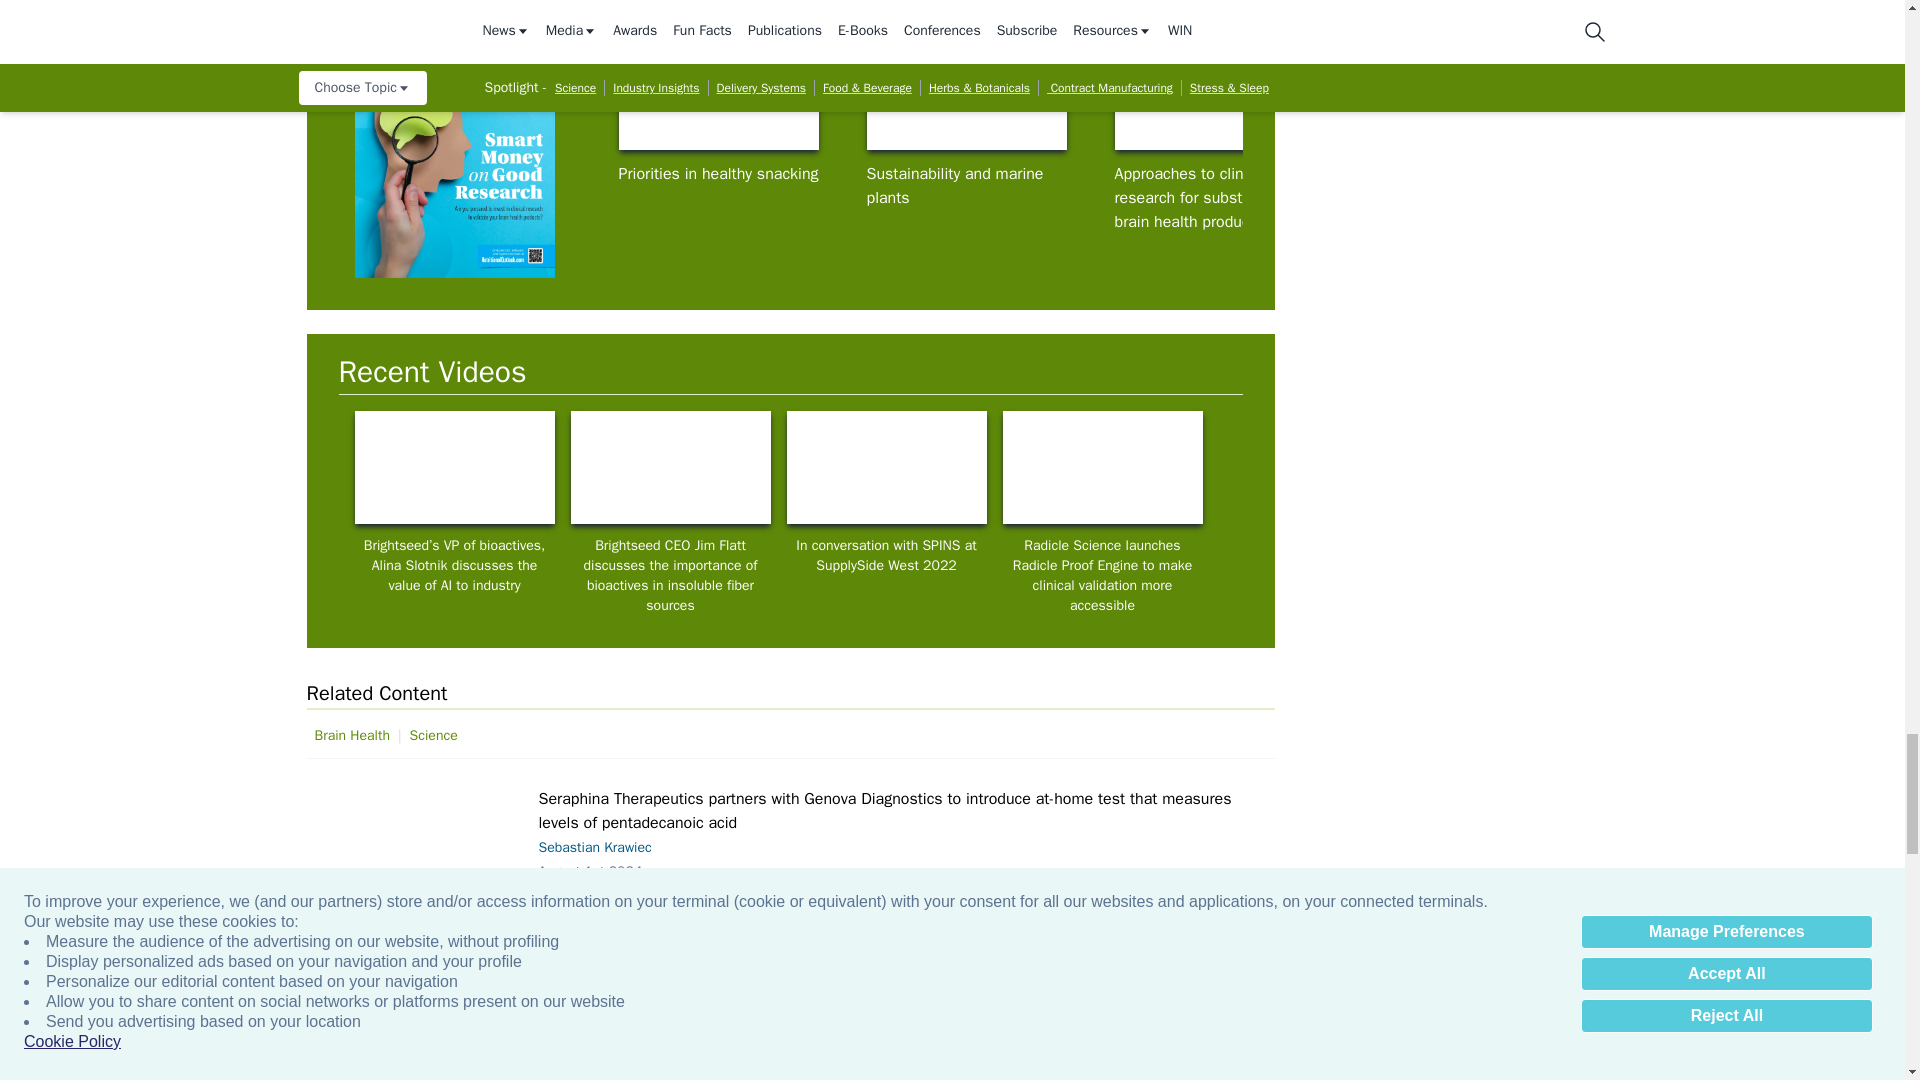 This screenshot has width=1920, height=1080. I want to click on vitamin K2, so click(1462, 93).